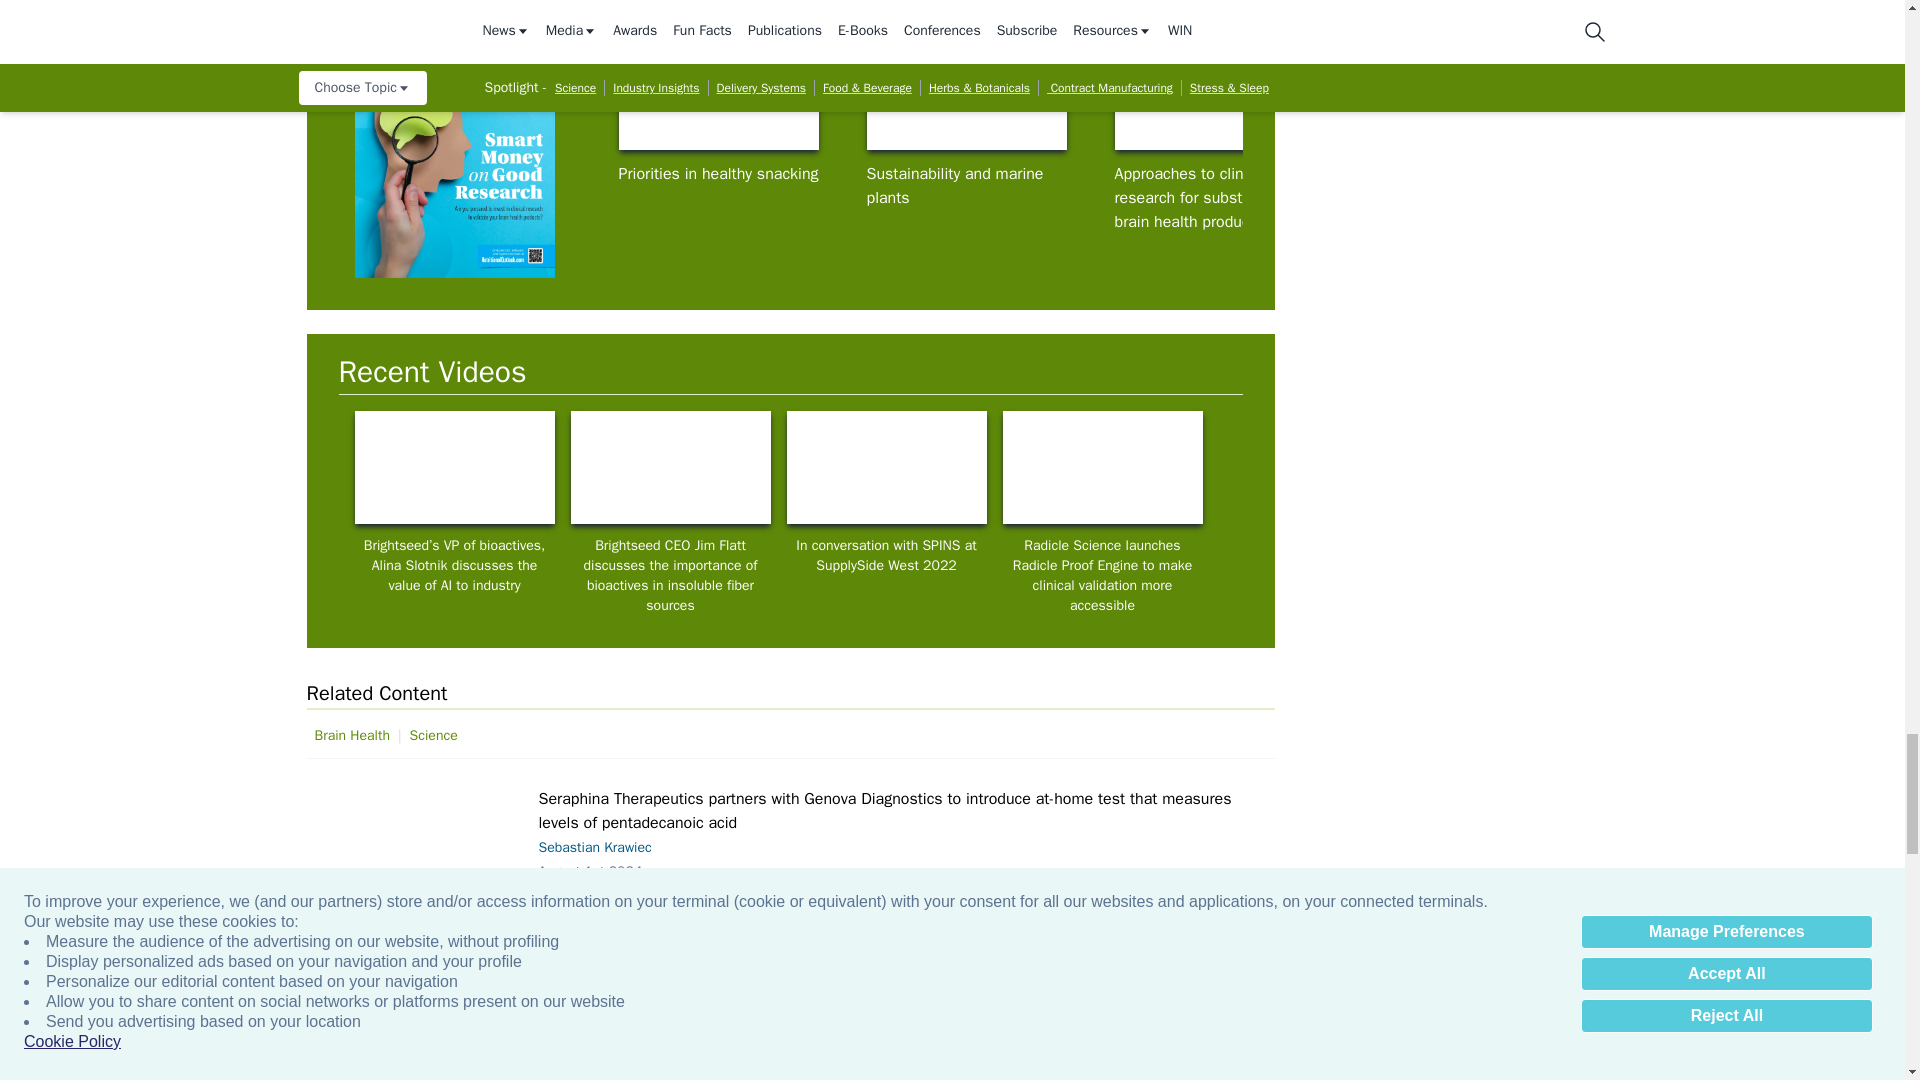 This screenshot has width=1920, height=1080. I want to click on vitamin K2, so click(1462, 93).